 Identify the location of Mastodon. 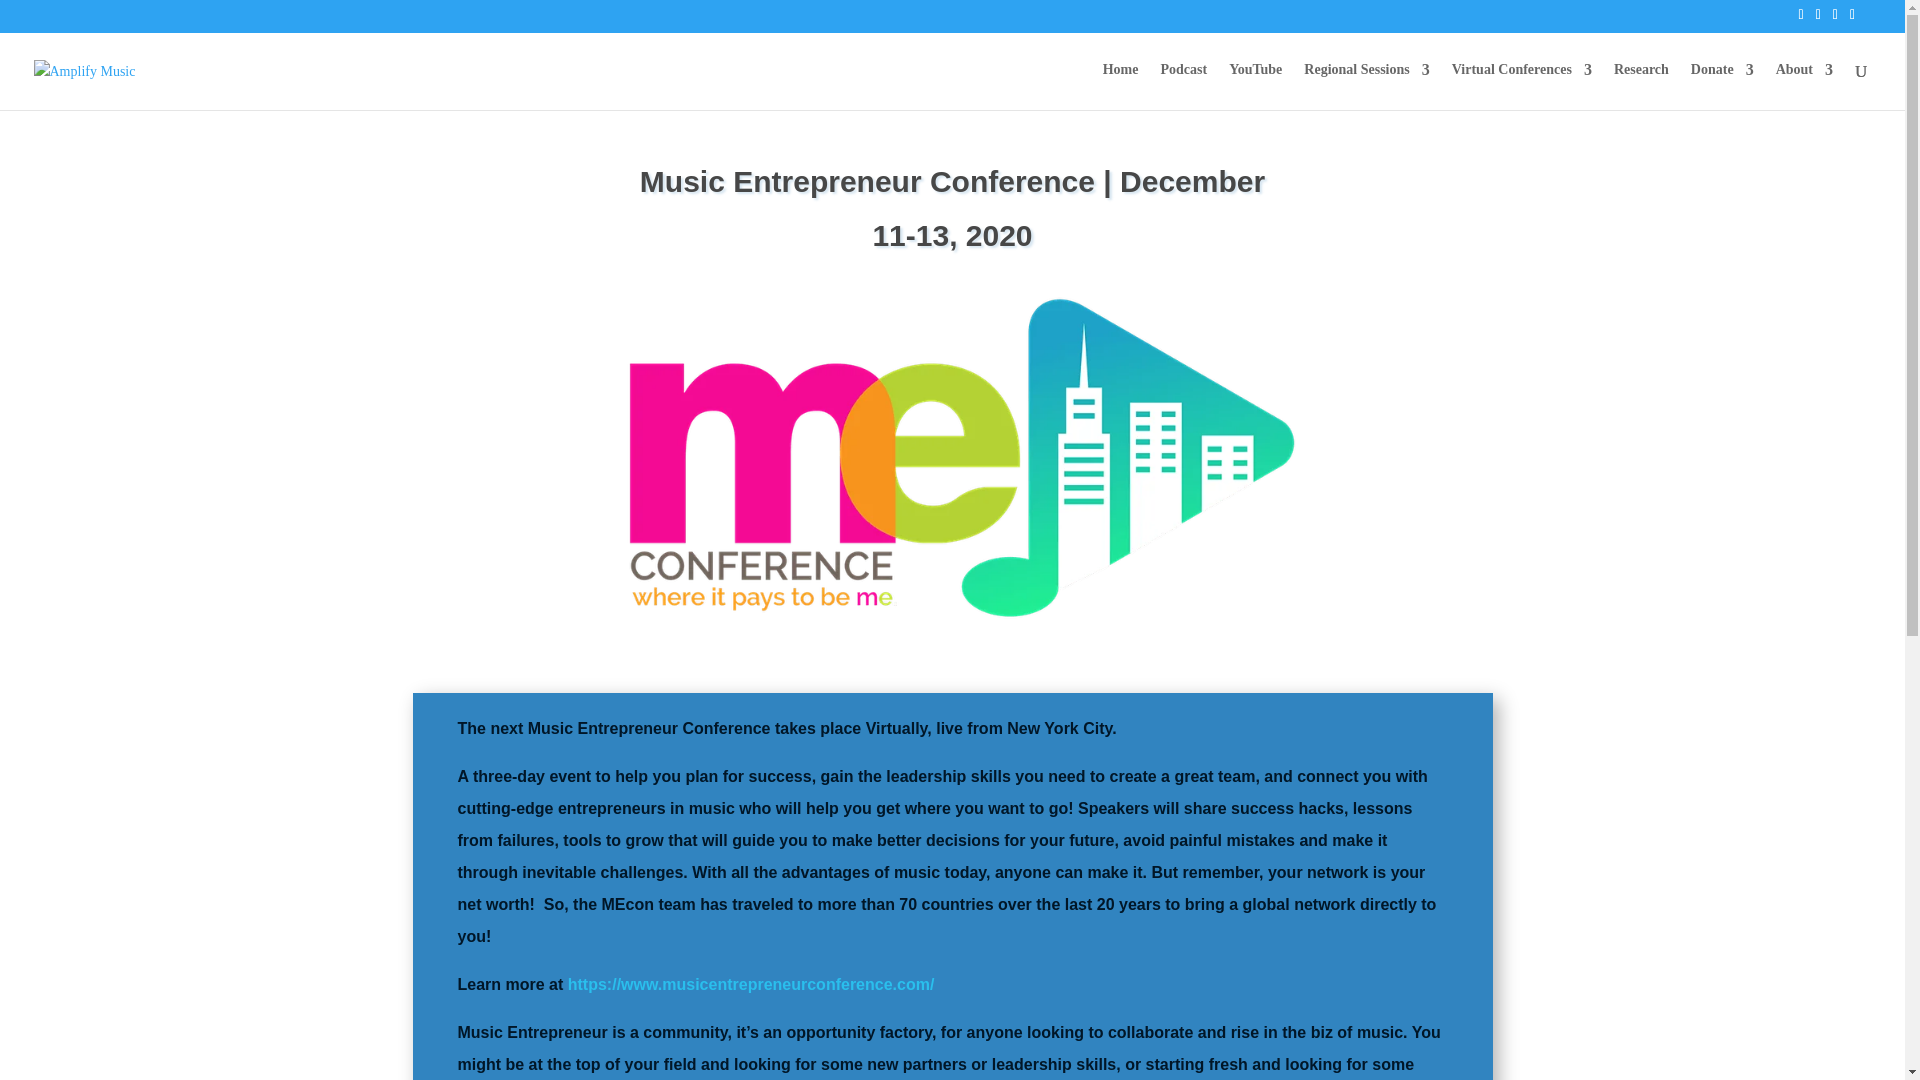
(28, 12).